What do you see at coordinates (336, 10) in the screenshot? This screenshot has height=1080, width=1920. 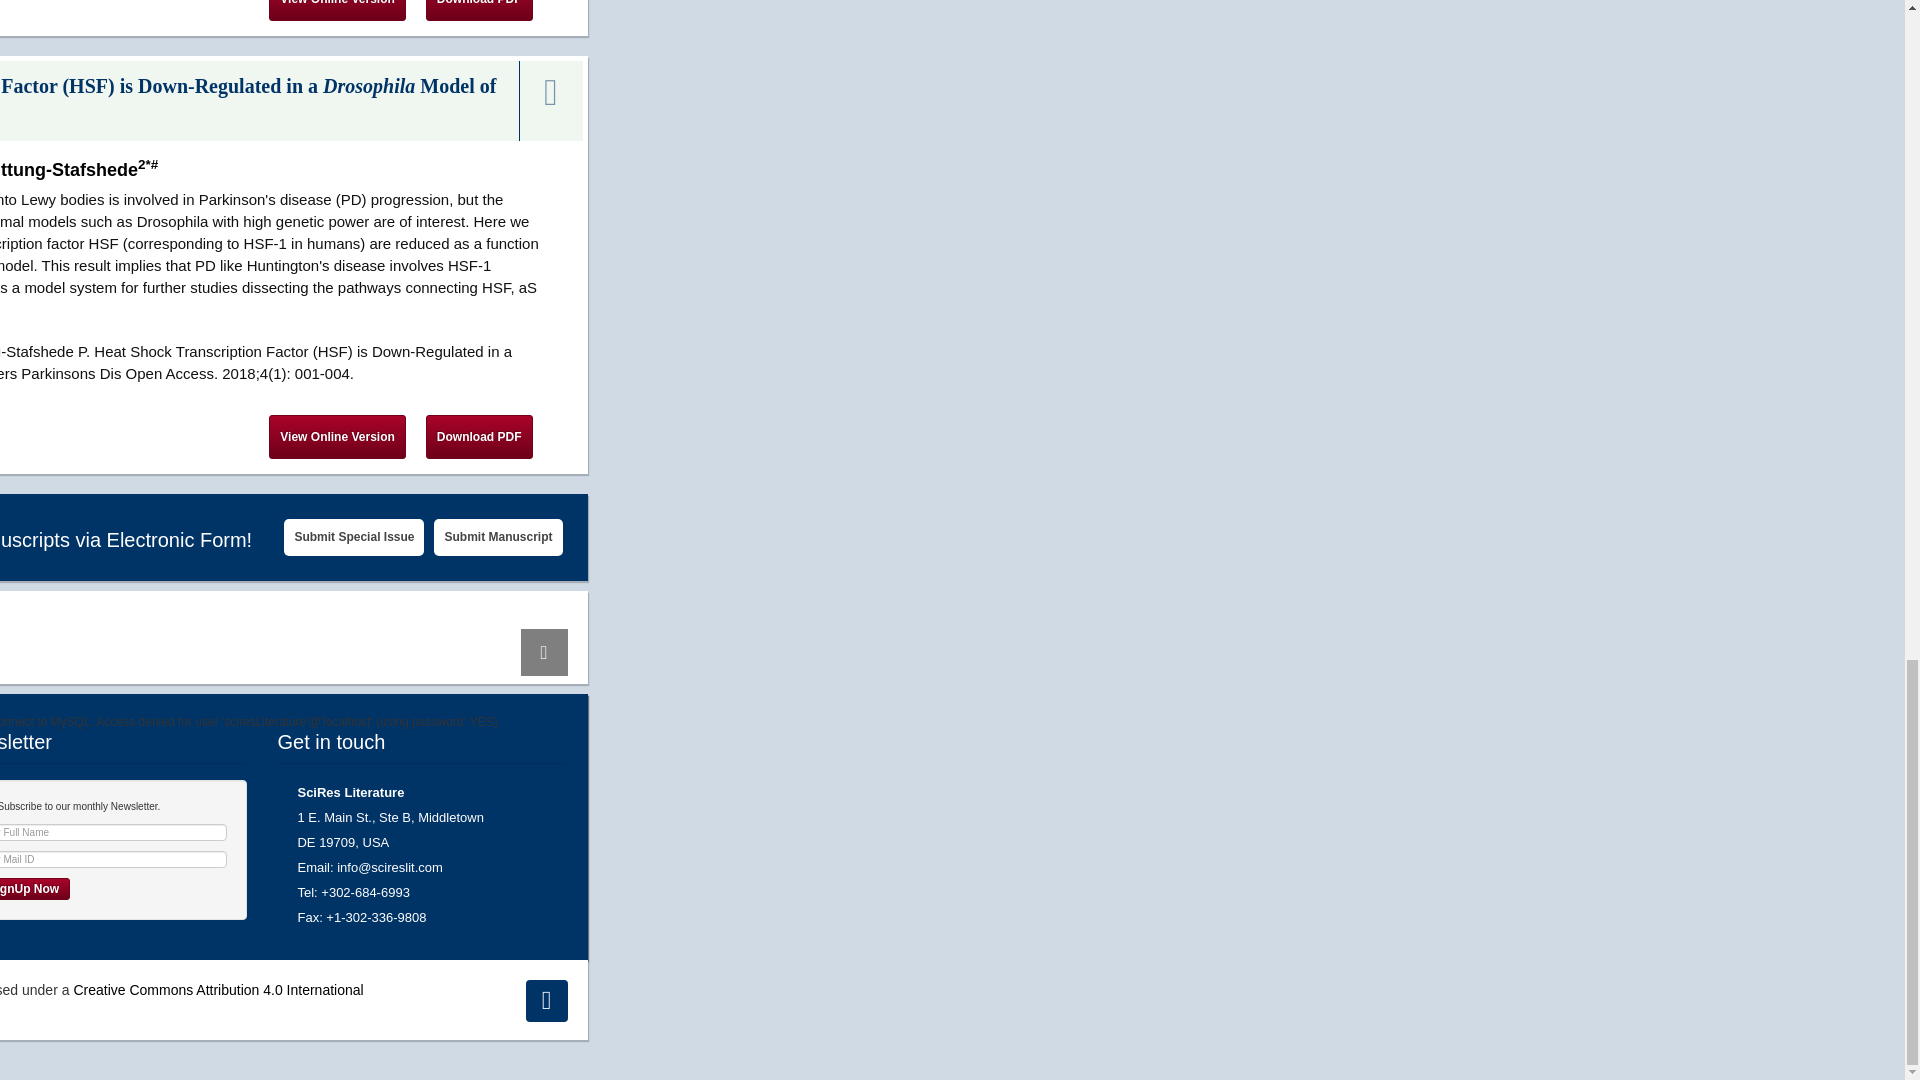 I see `View Online Version` at bounding box center [336, 10].